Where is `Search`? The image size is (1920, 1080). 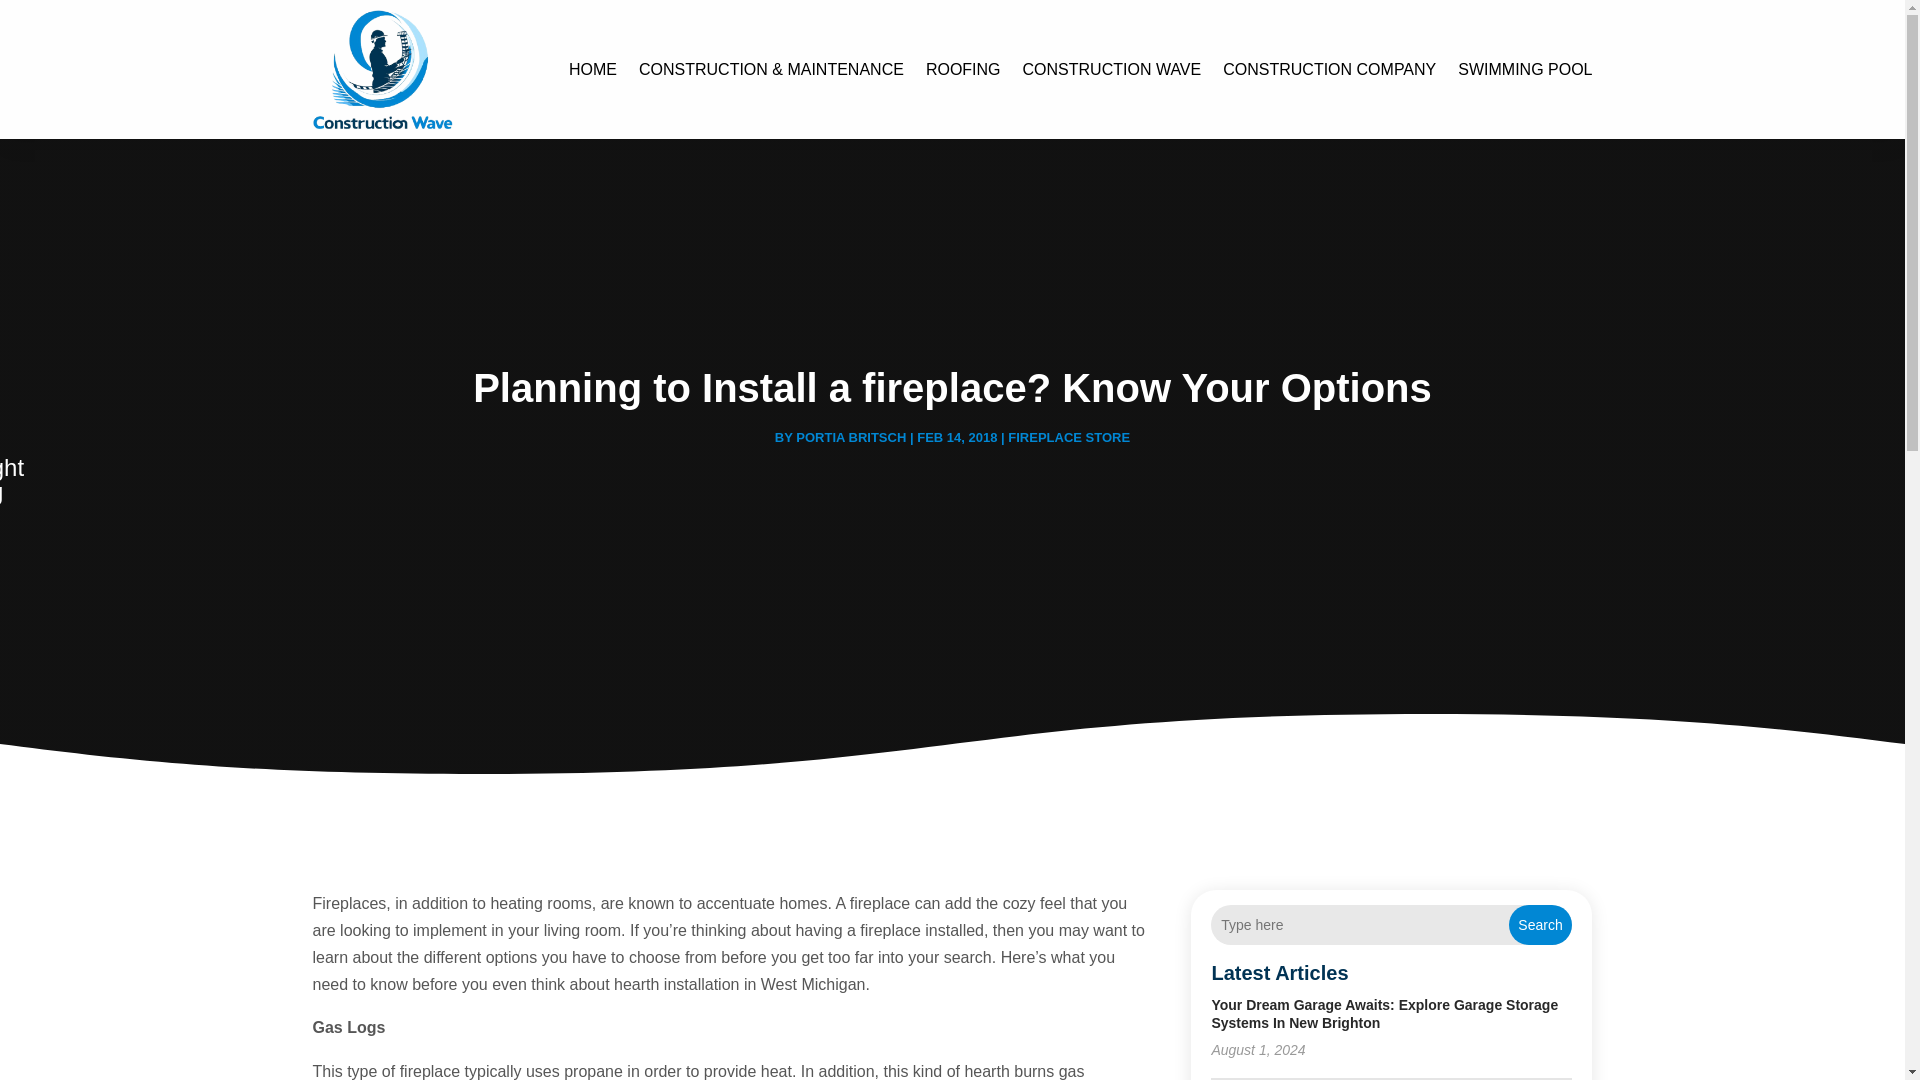
Search is located at coordinates (1540, 925).